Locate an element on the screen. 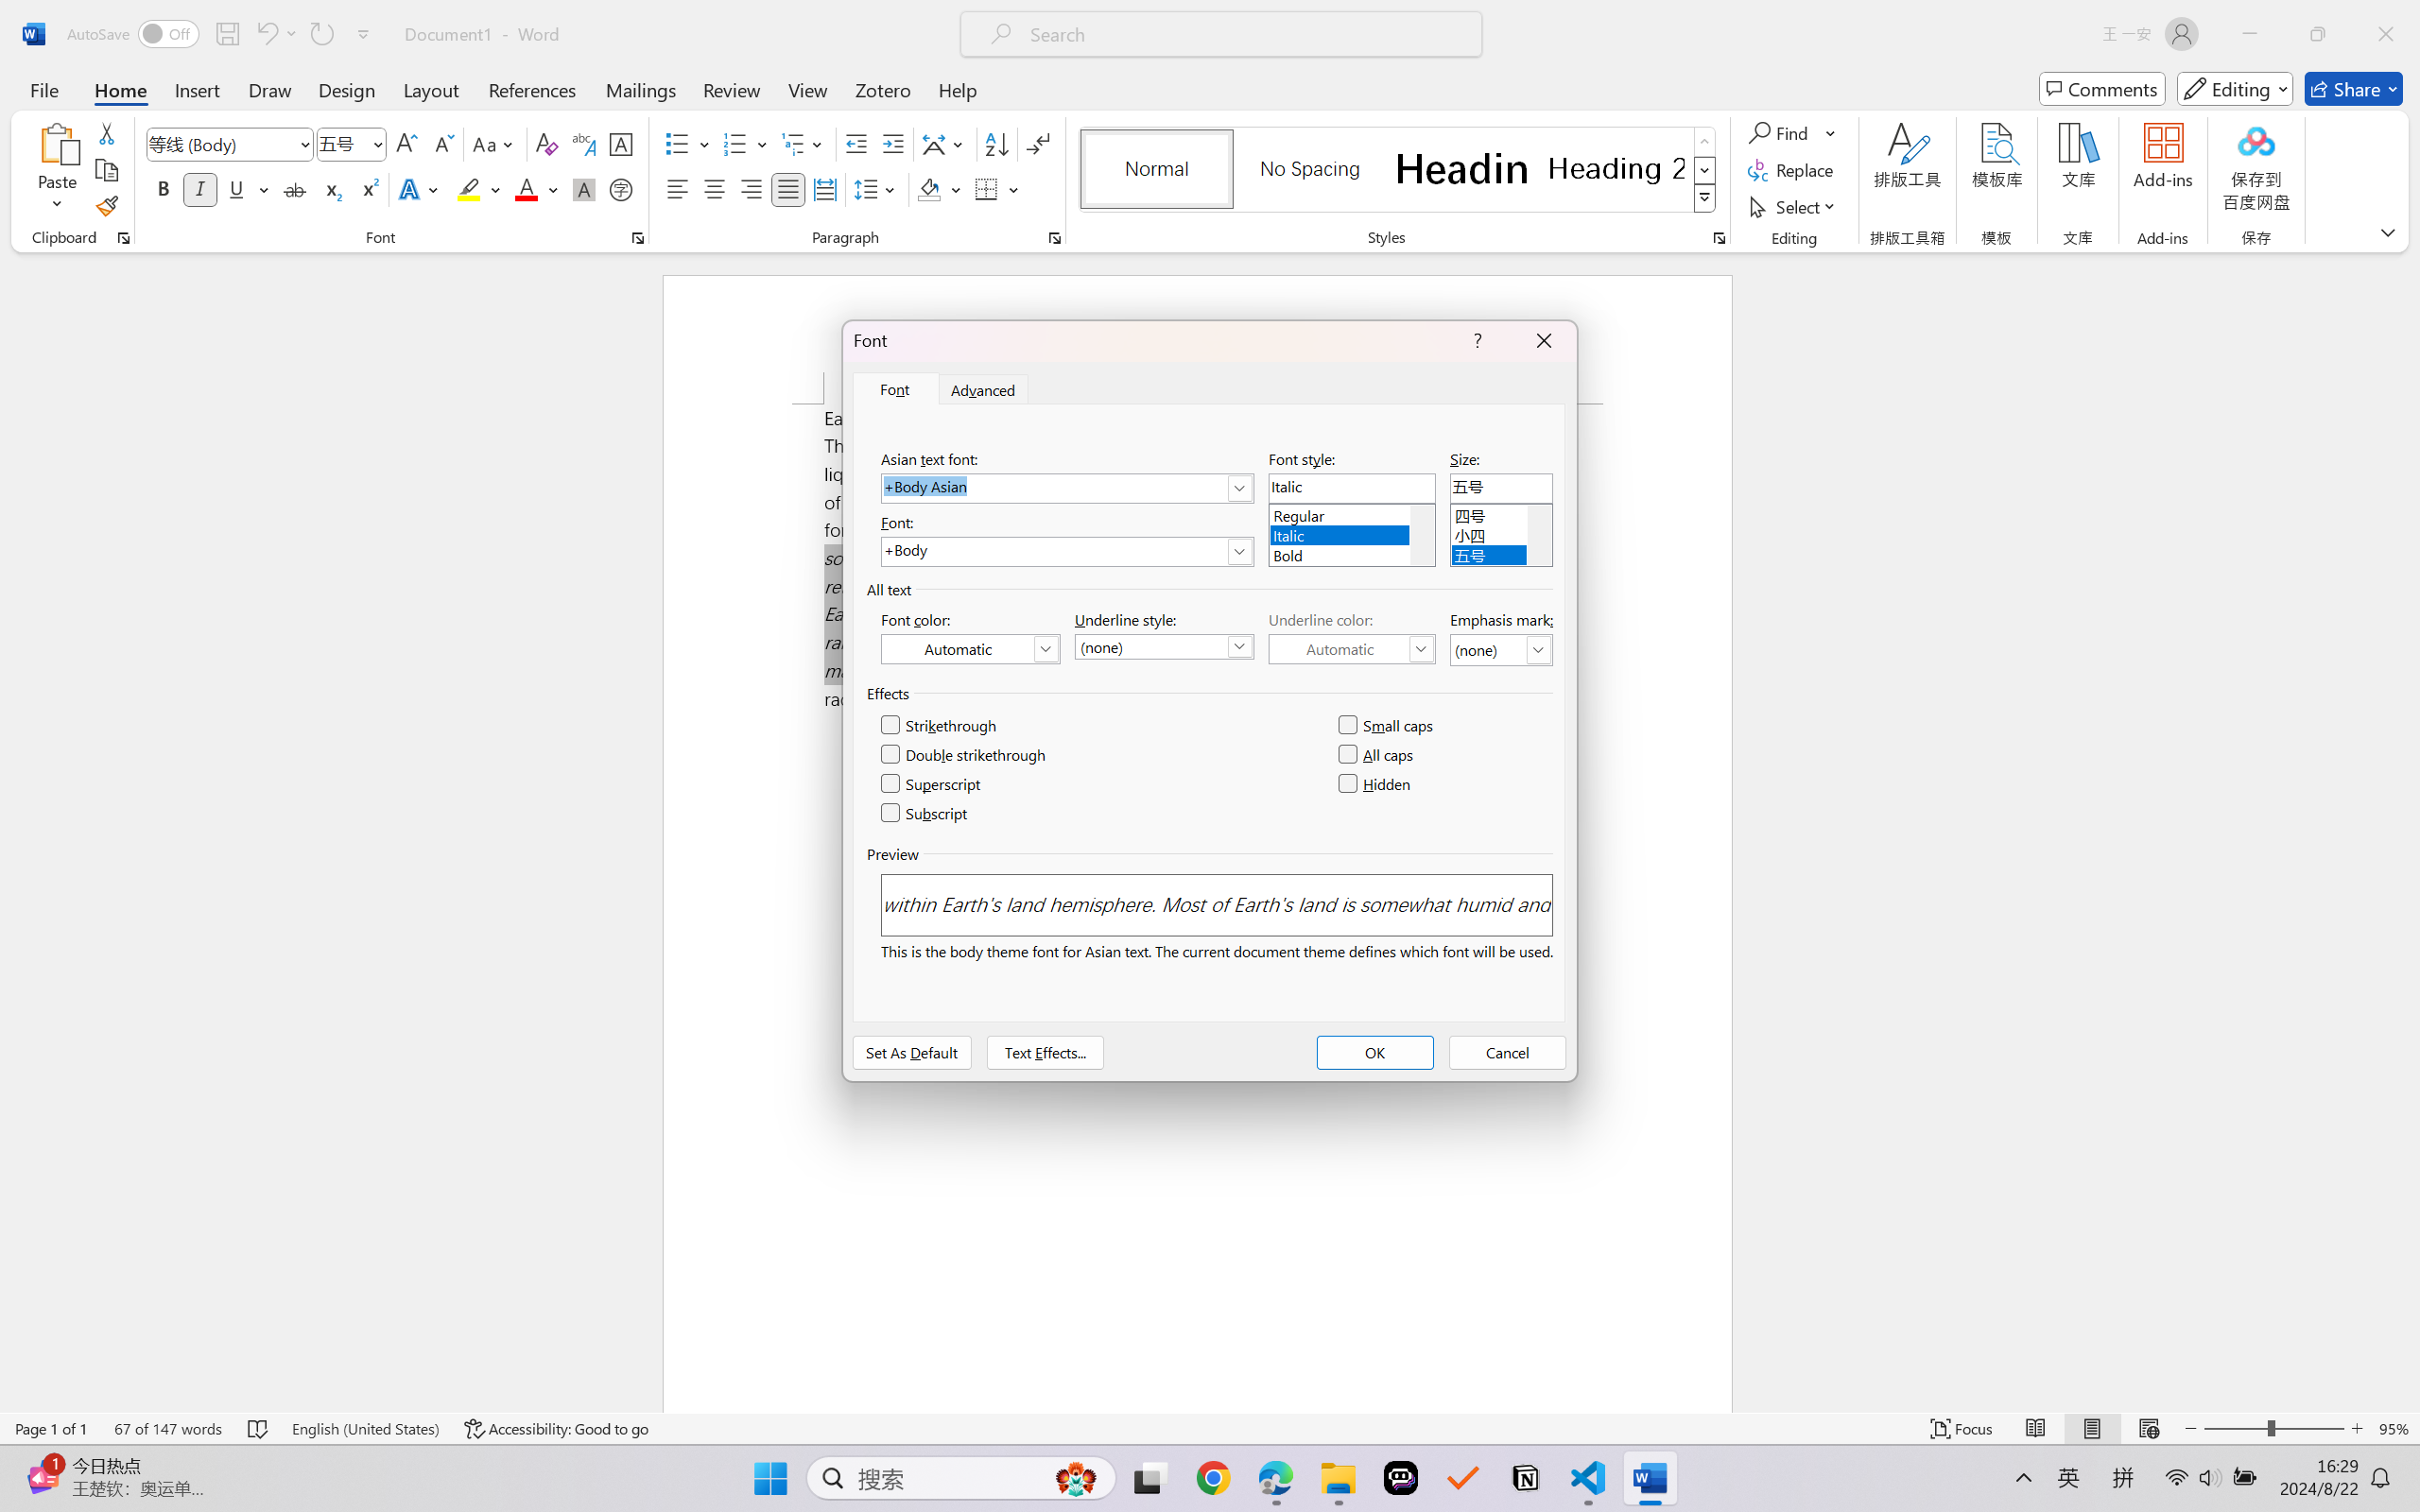  Font... is located at coordinates (637, 238).